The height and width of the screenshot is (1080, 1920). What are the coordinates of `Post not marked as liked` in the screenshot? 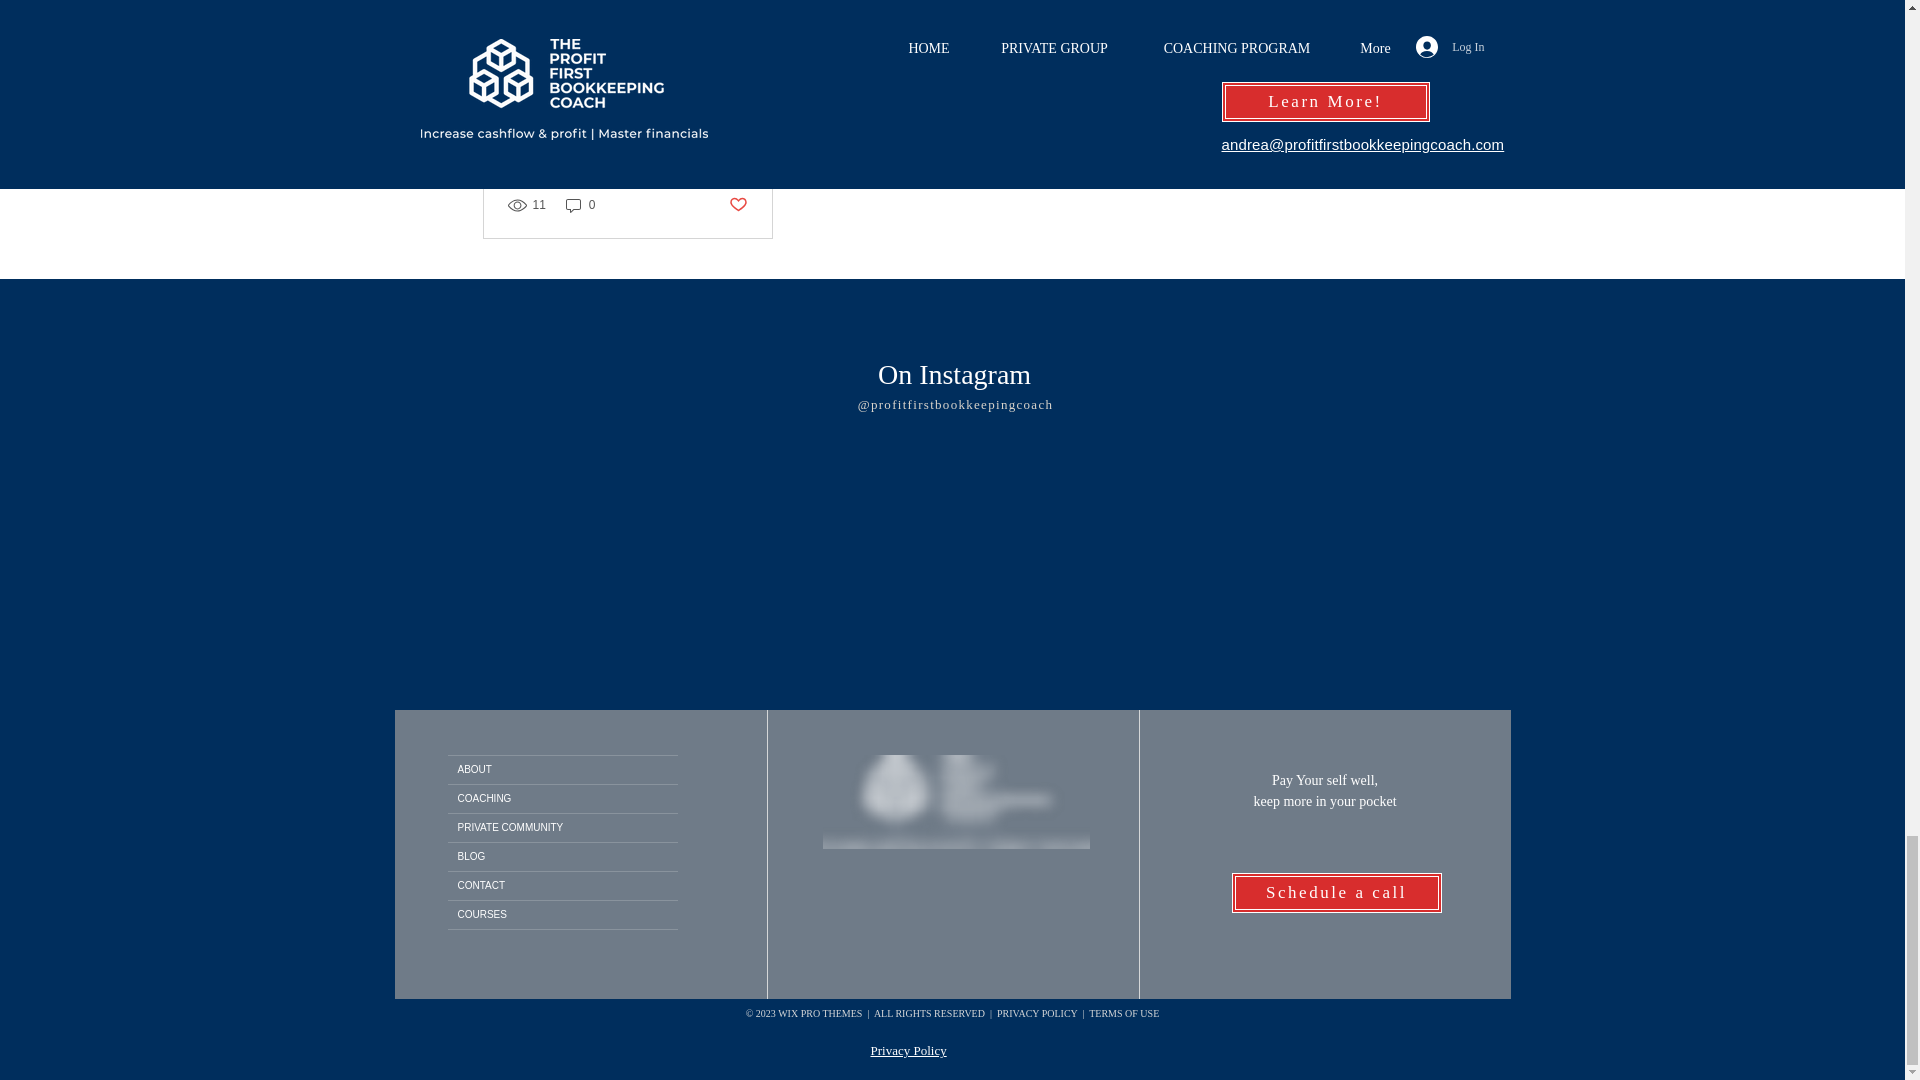 It's located at (736, 206).